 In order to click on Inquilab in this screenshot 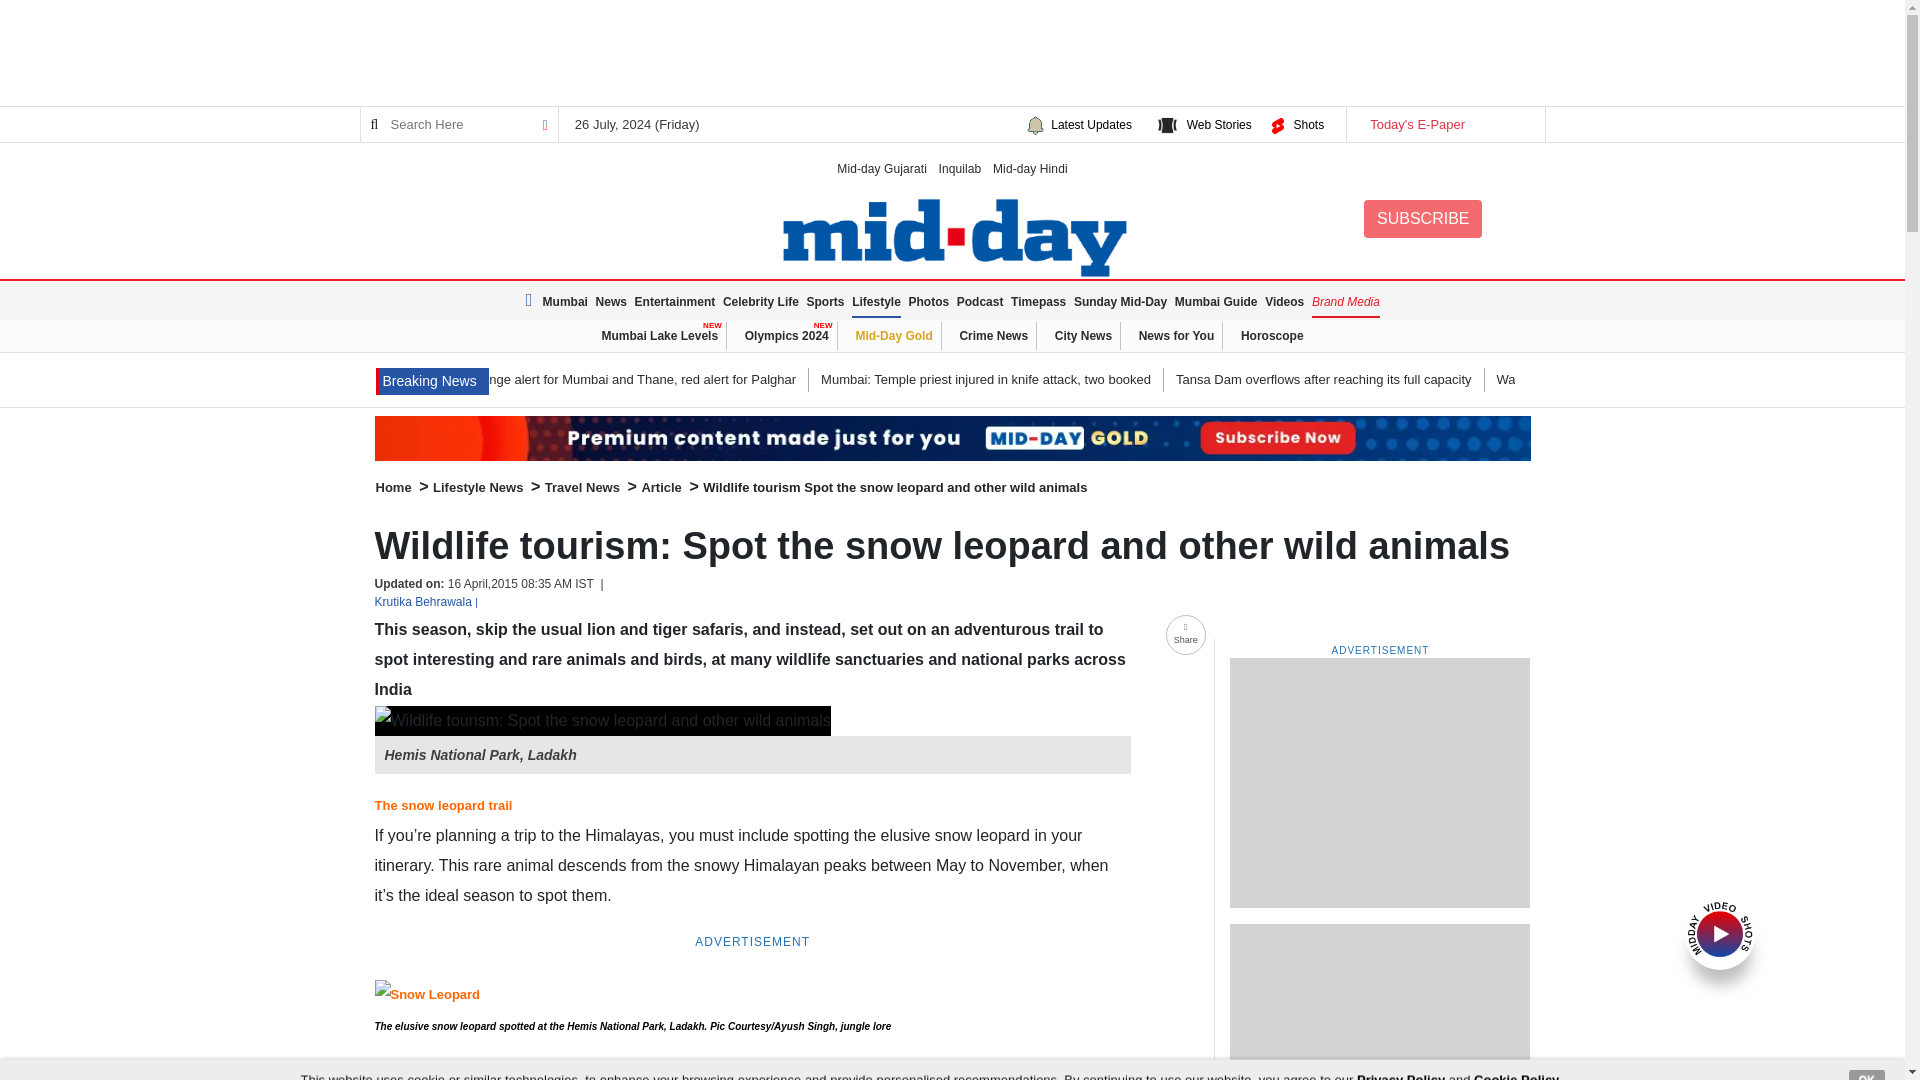, I will do `click(960, 168)`.